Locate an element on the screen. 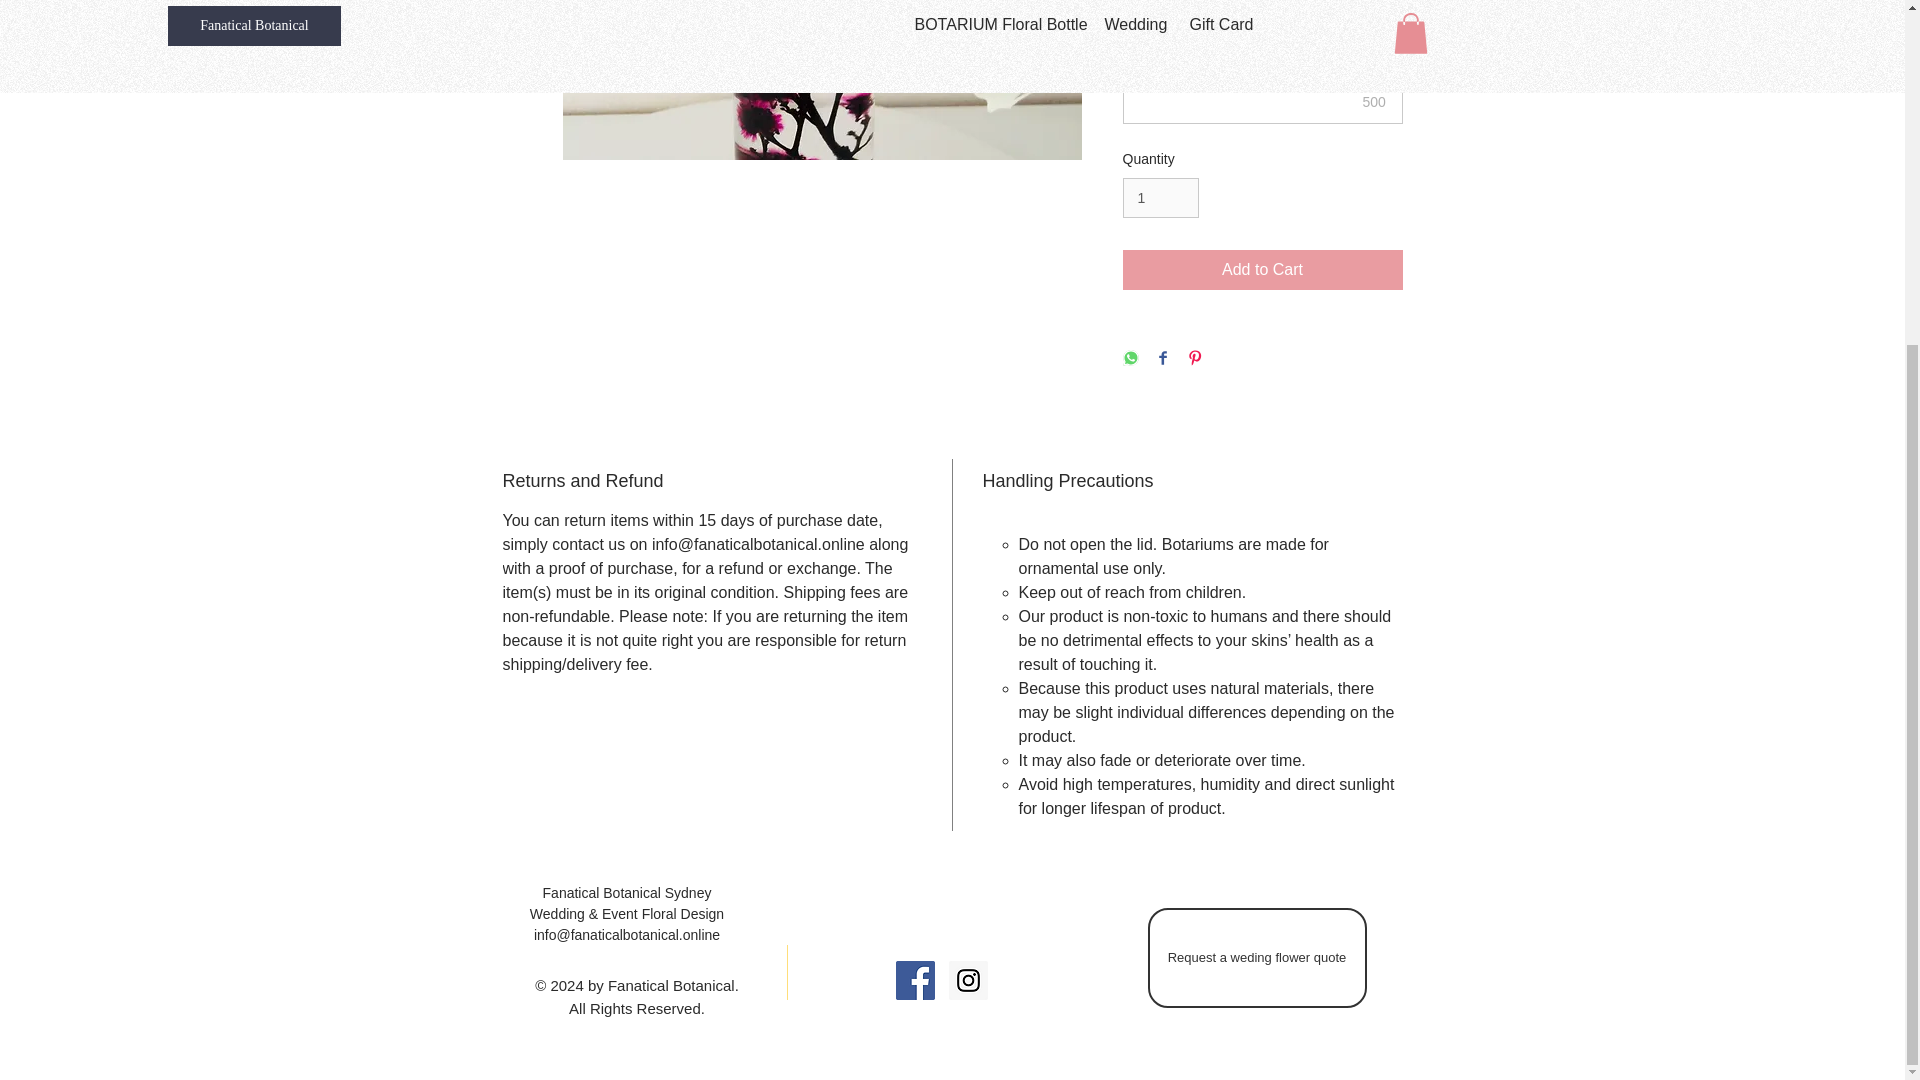 The width and height of the screenshot is (1920, 1080). Request a weding flower quote is located at coordinates (1258, 958).